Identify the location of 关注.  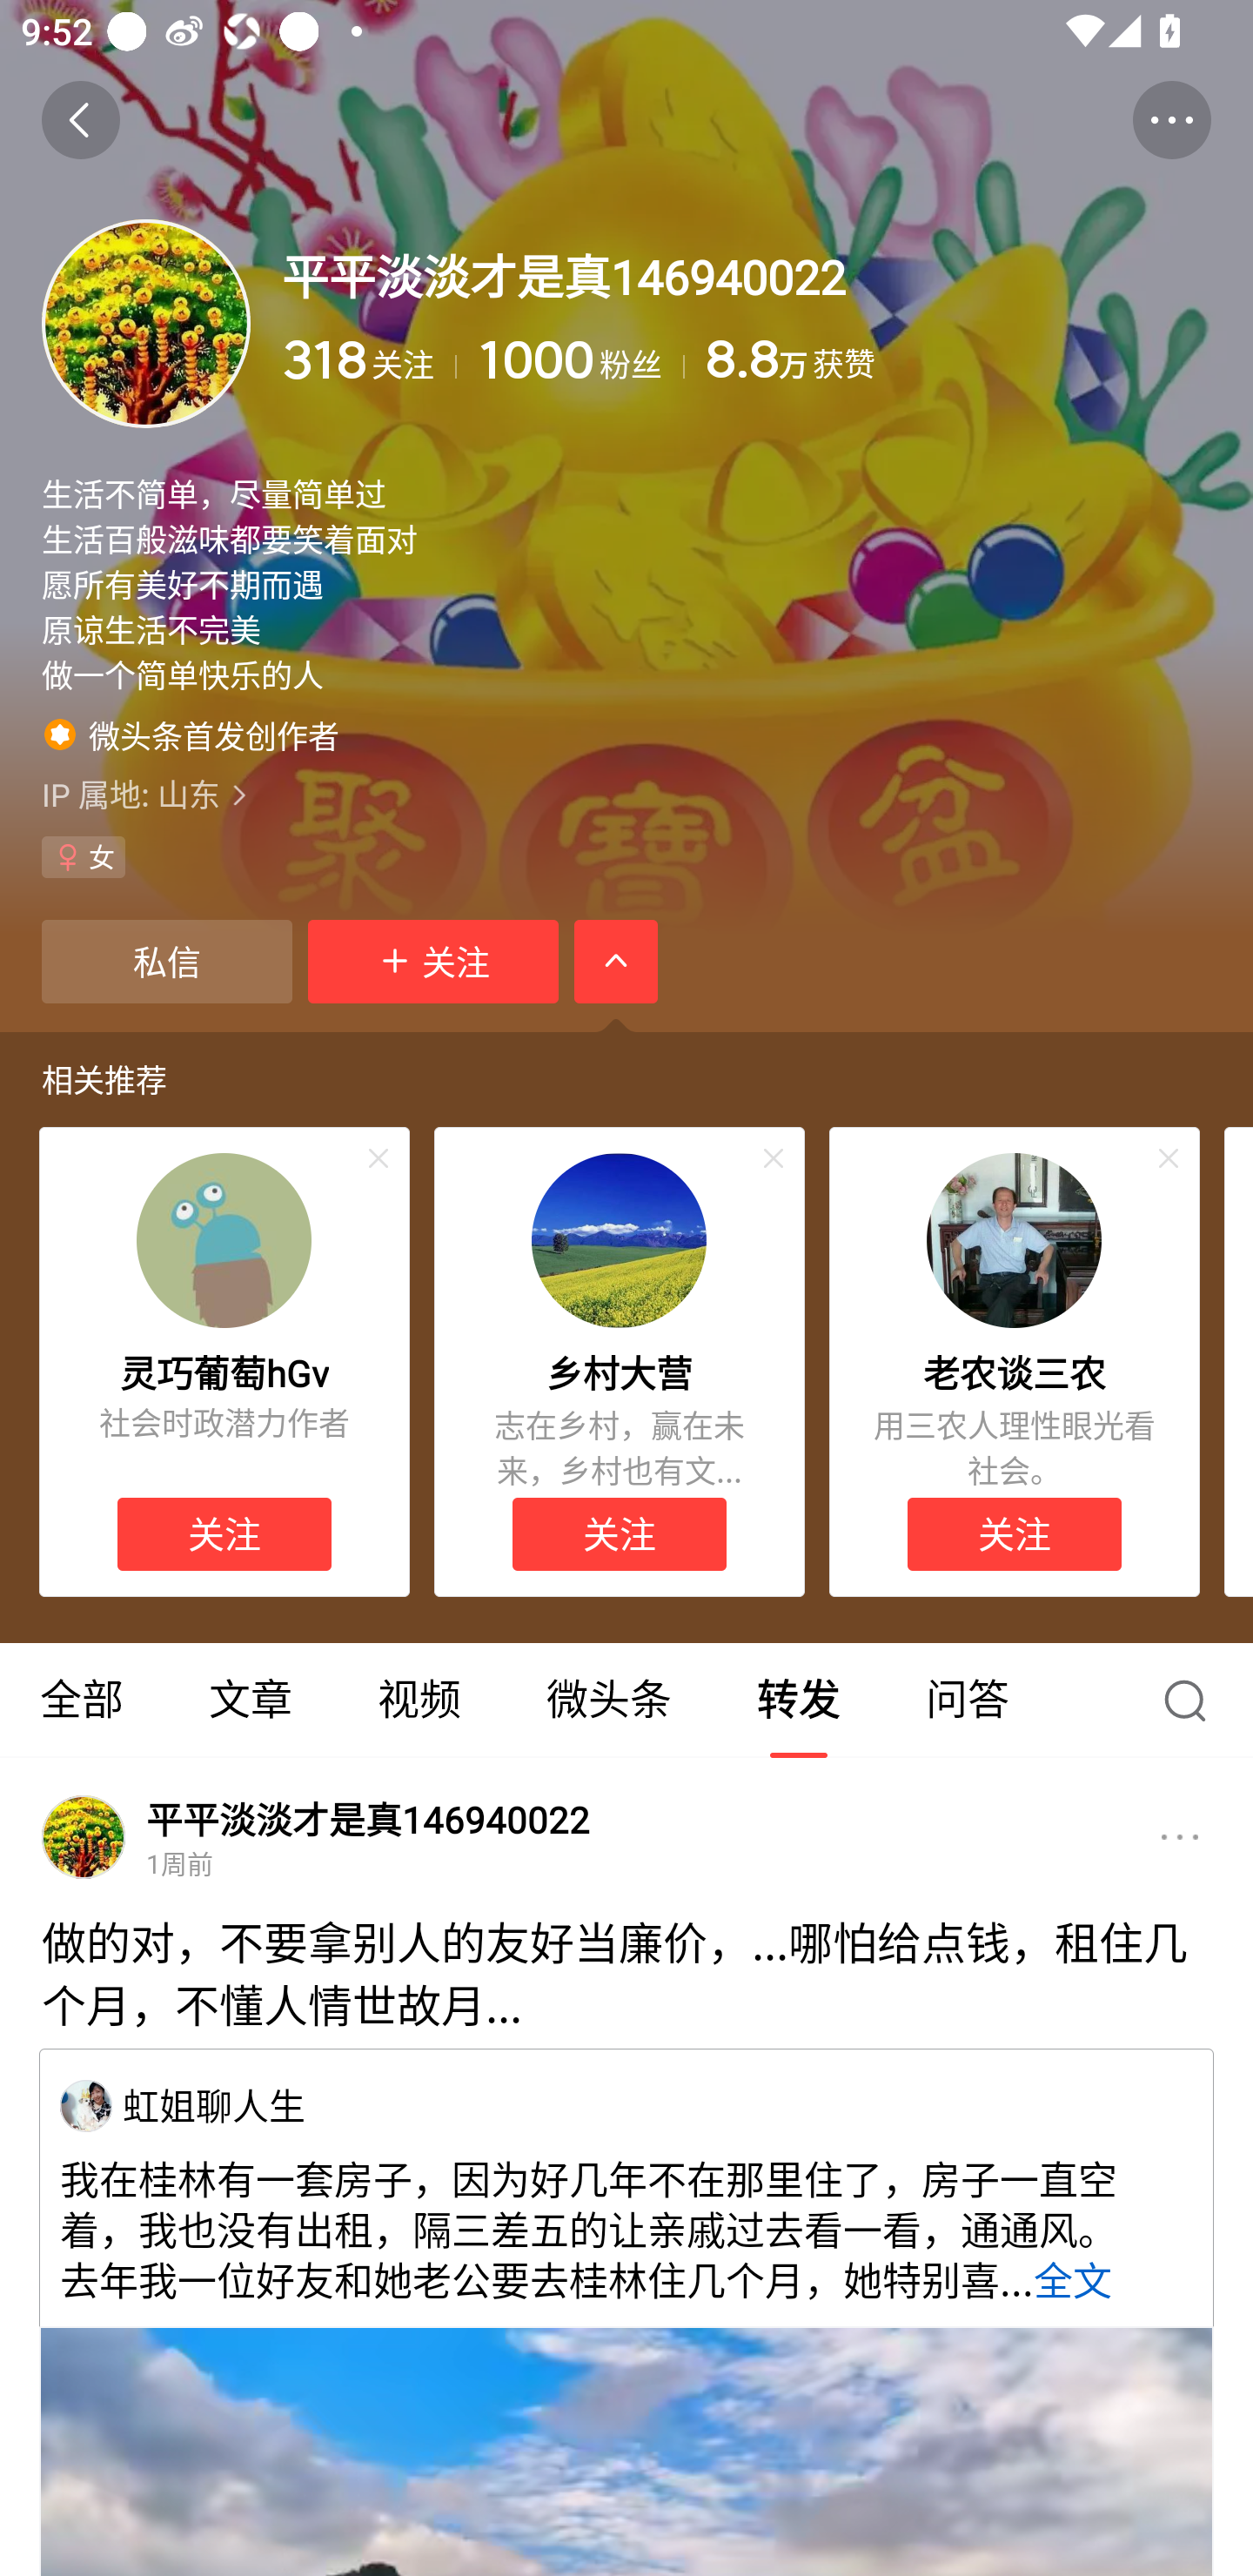
(224, 1533).